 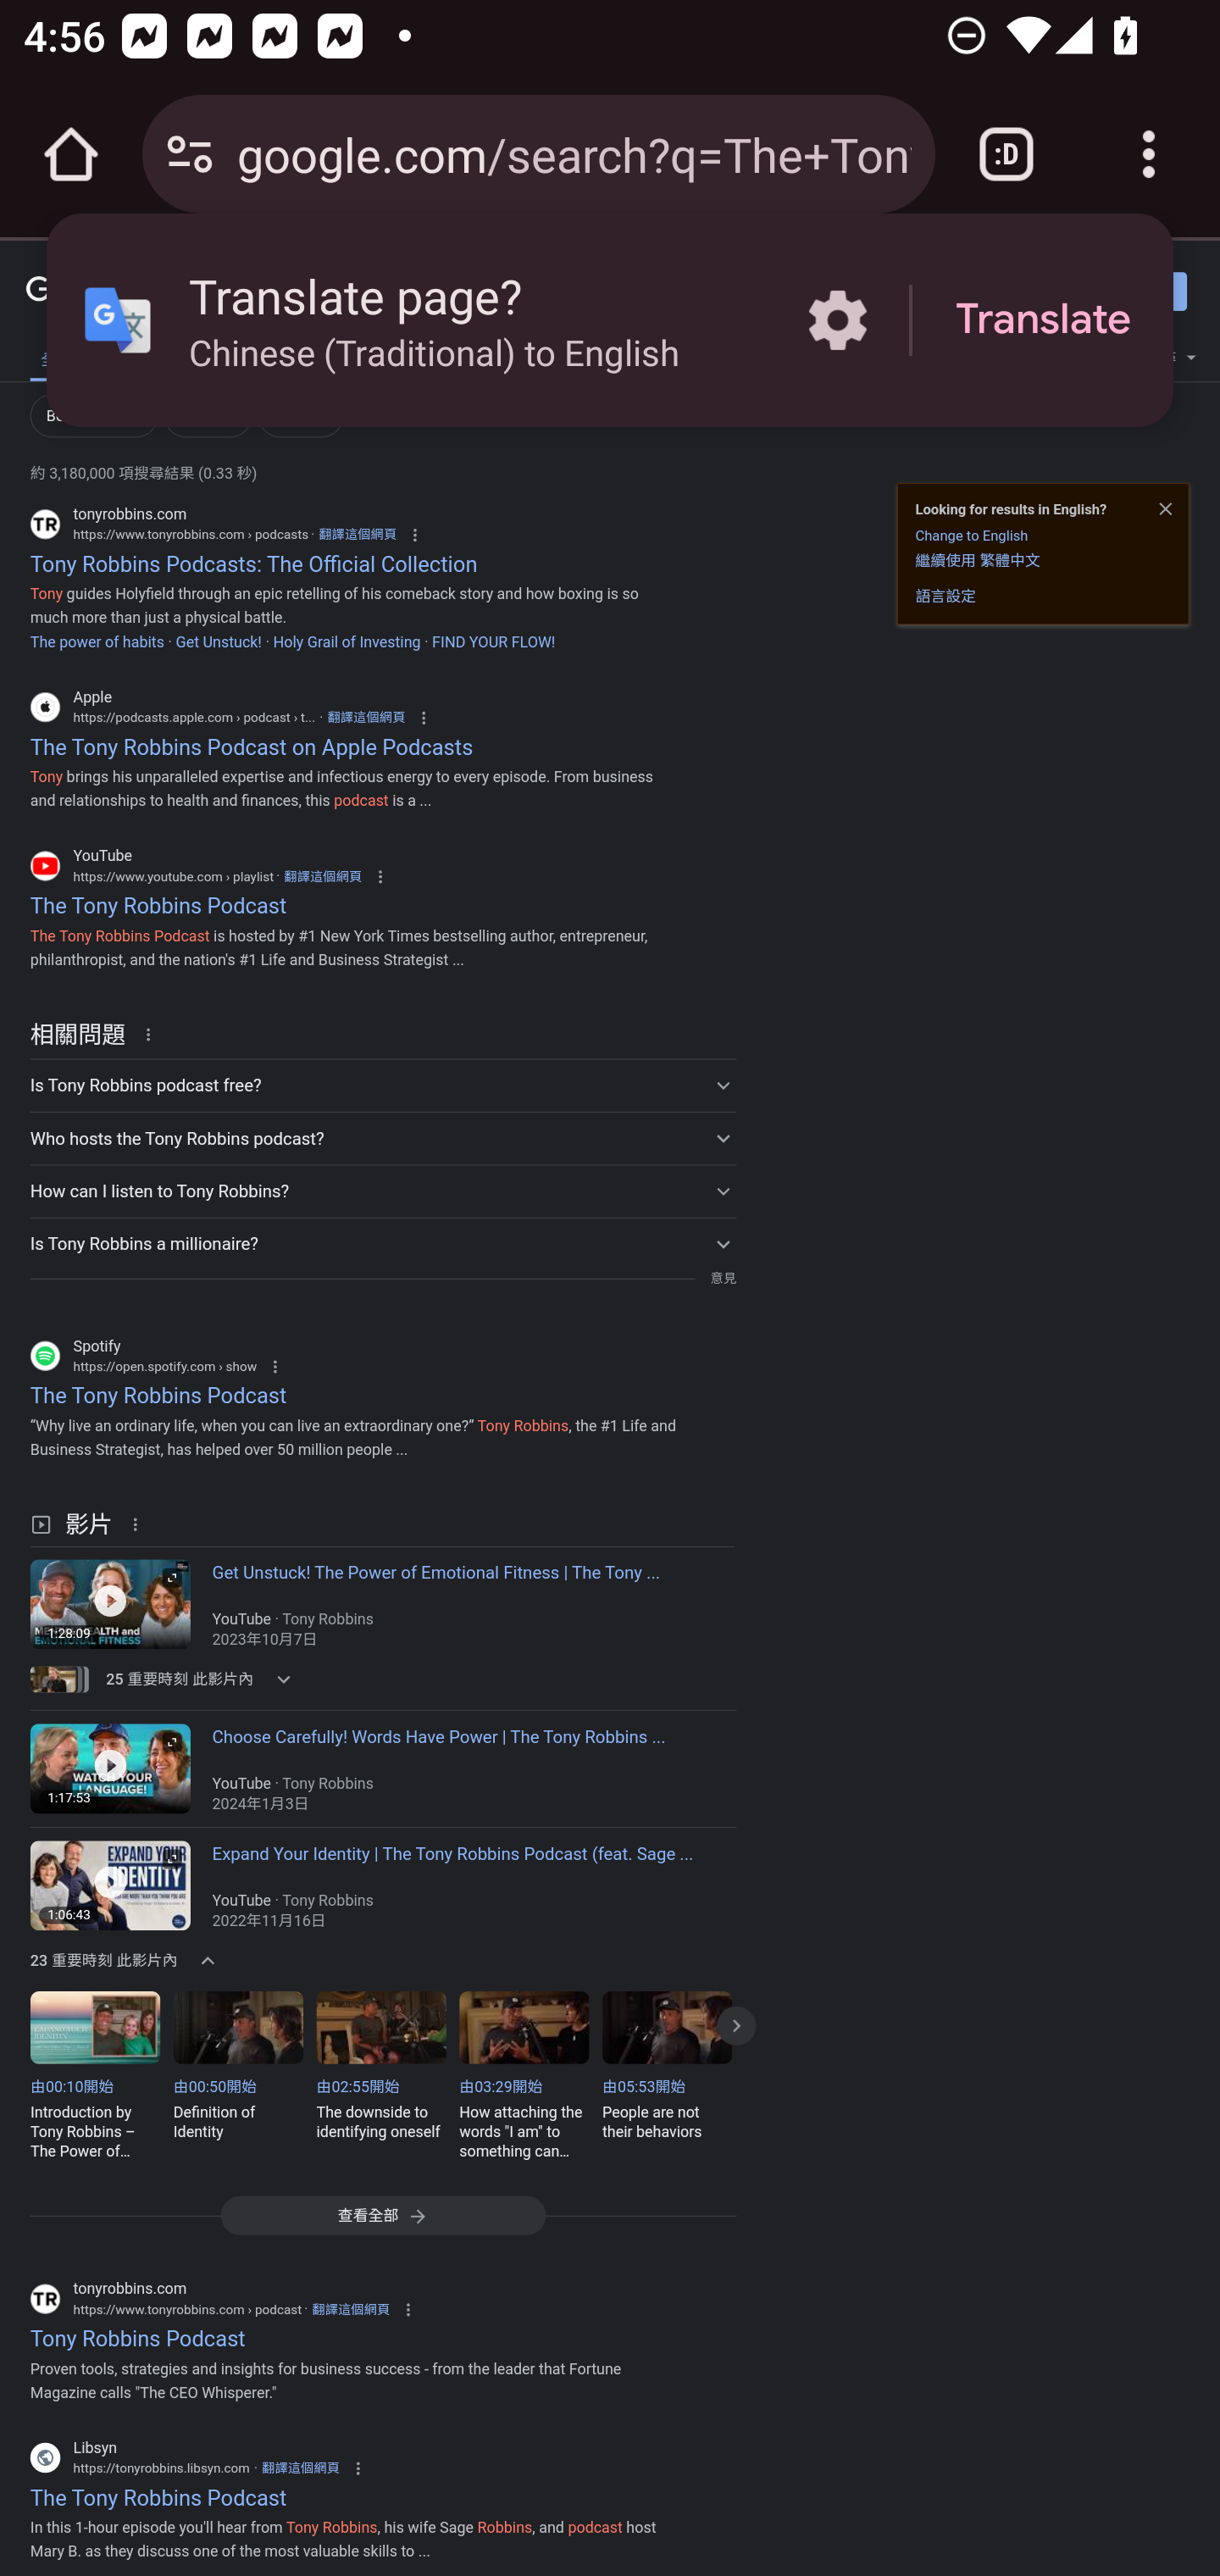 I want to click on 翻譯這個網頁, so click(x=300, y=2468).